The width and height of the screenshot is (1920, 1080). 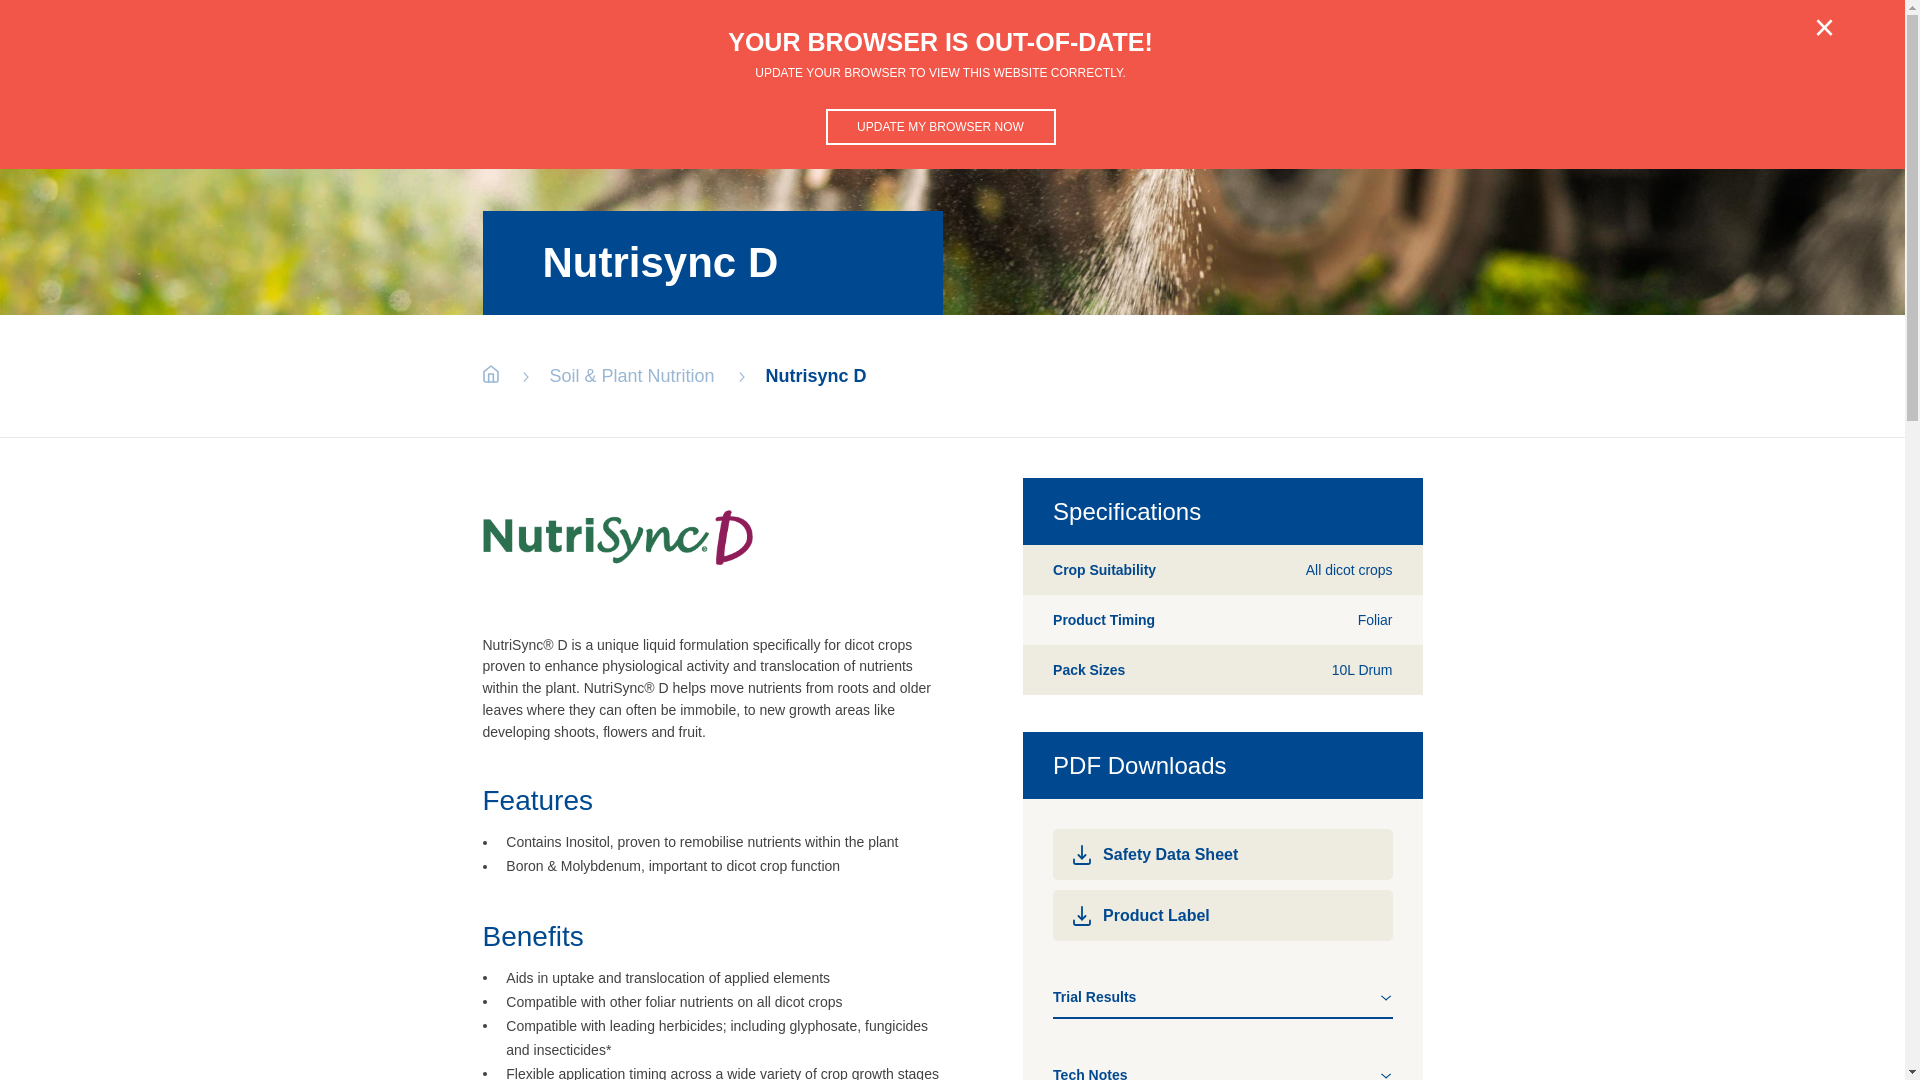 What do you see at coordinates (1604, 50) in the screenshot?
I see `News` at bounding box center [1604, 50].